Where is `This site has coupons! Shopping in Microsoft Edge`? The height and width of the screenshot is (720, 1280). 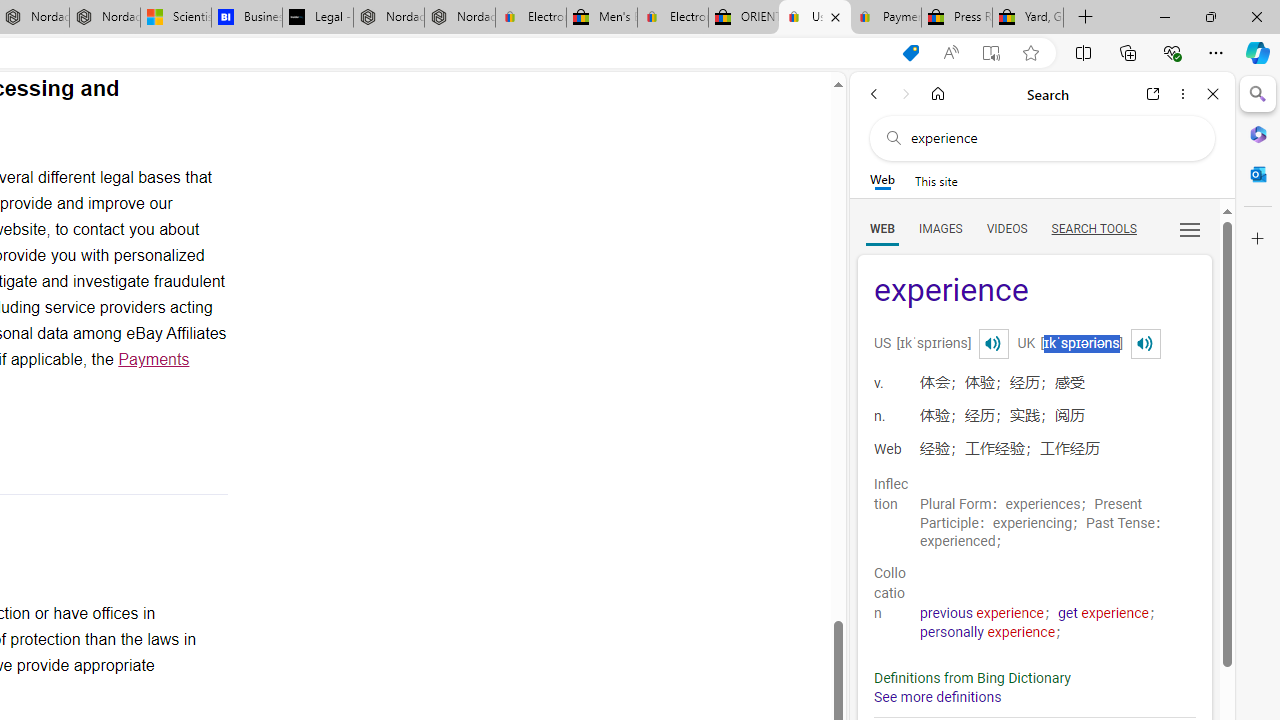
This site has coupons! Shopping in Microsoft Edge is located at coordinates (910, 53).